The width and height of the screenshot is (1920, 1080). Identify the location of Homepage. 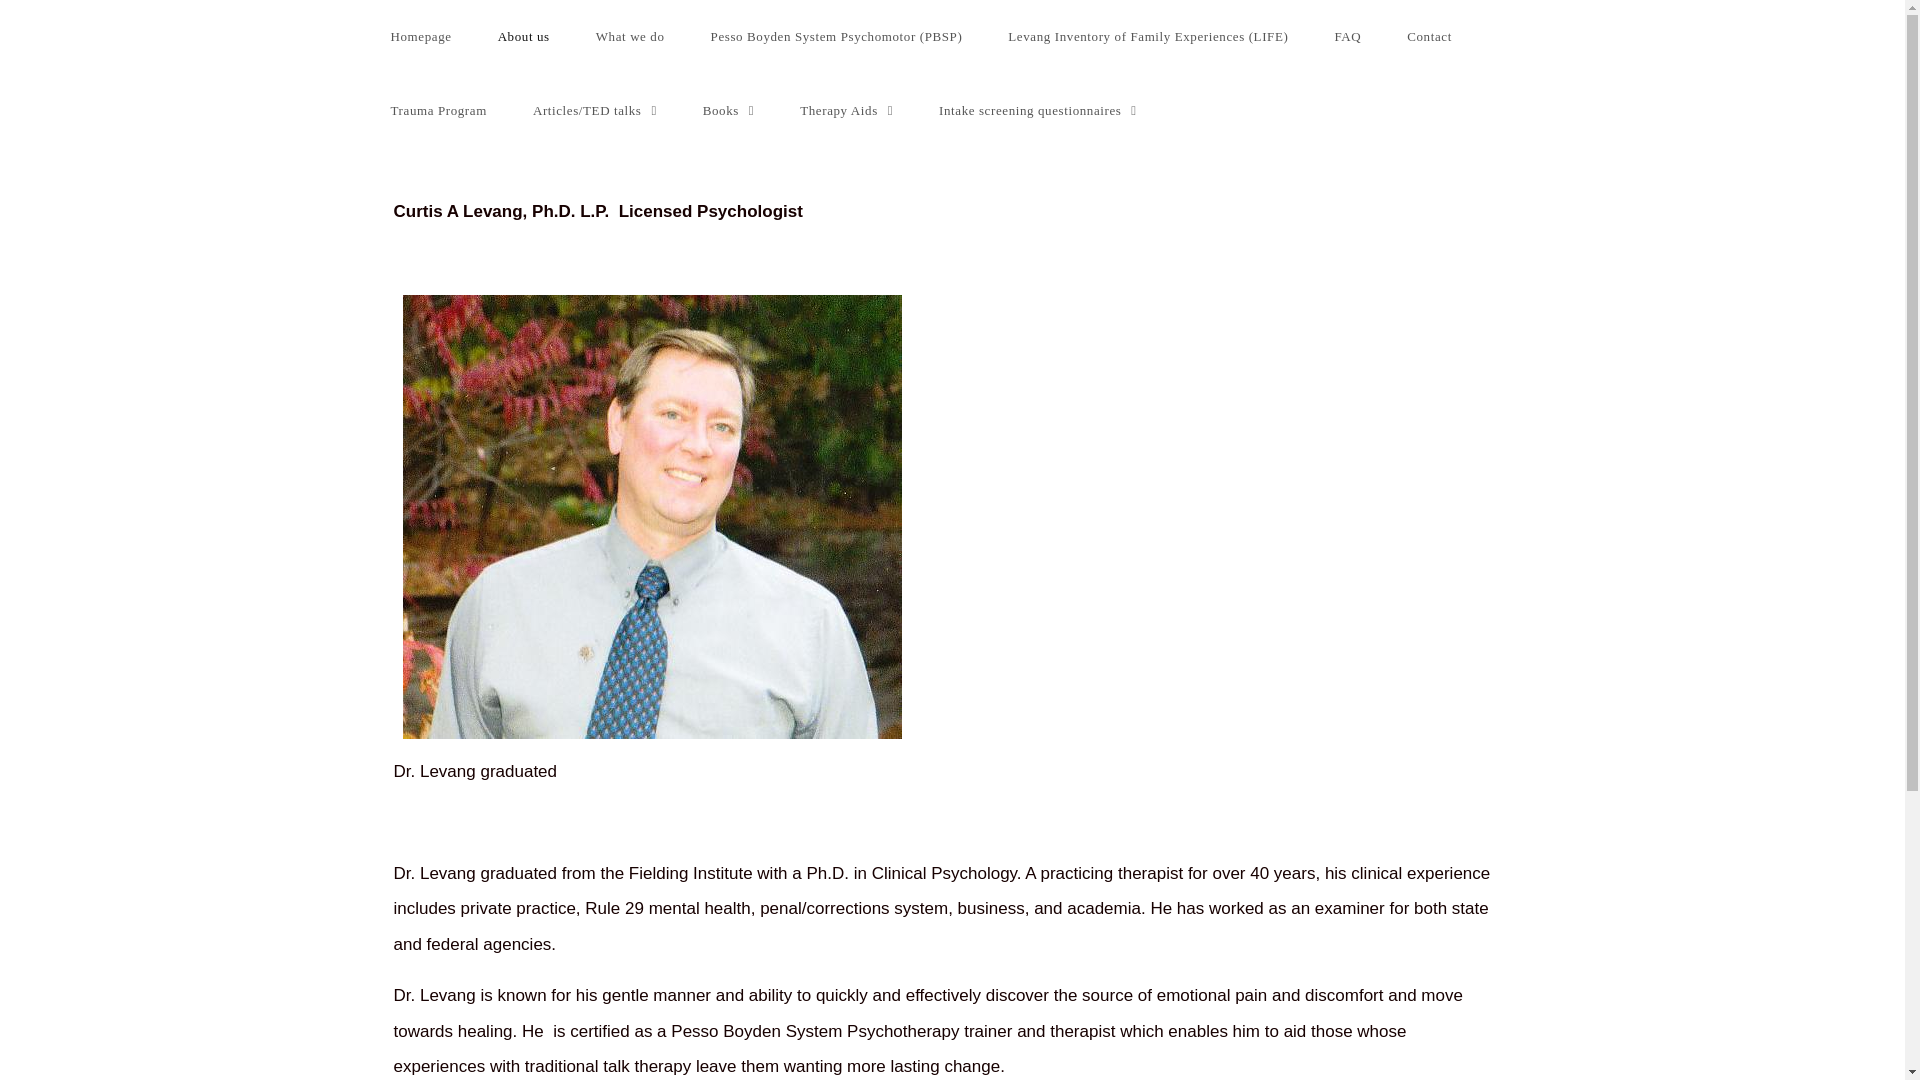
(421, 37).